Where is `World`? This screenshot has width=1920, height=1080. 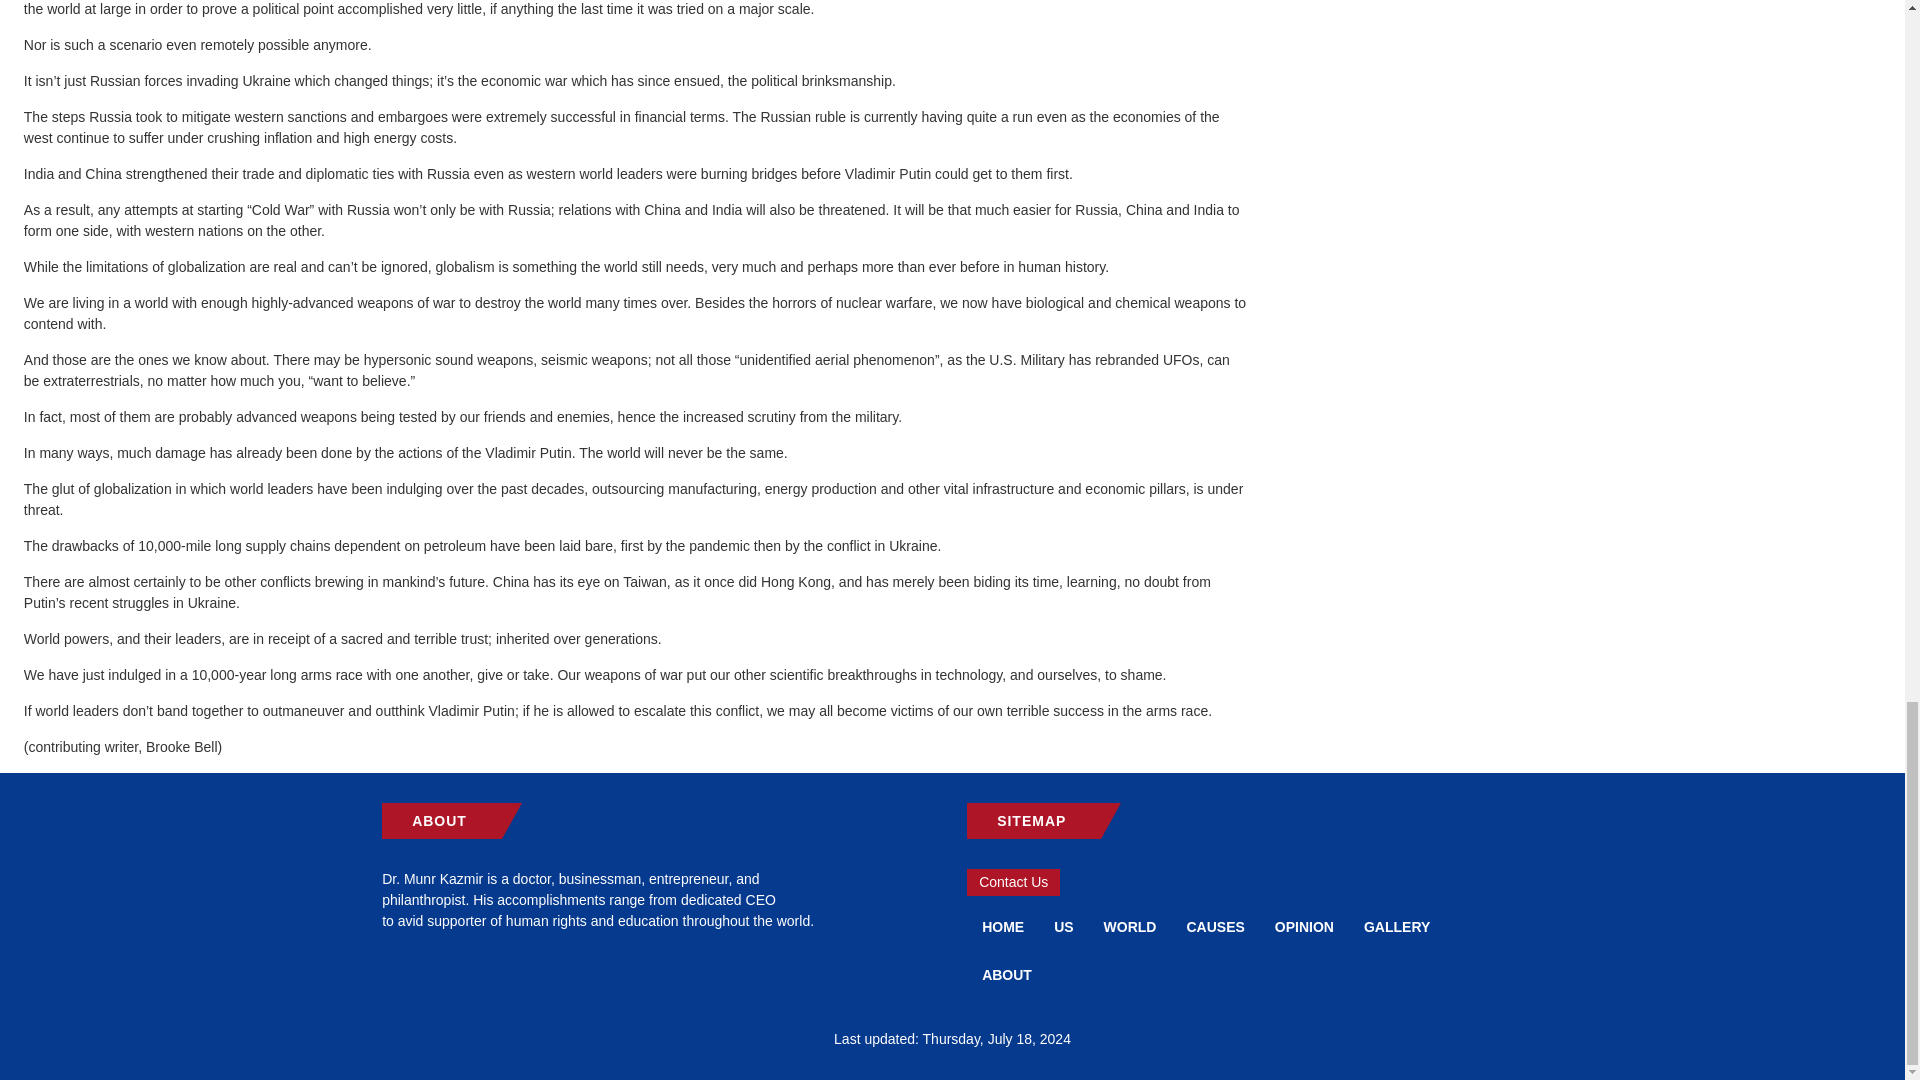 World is located at coordinates (1130, 926).